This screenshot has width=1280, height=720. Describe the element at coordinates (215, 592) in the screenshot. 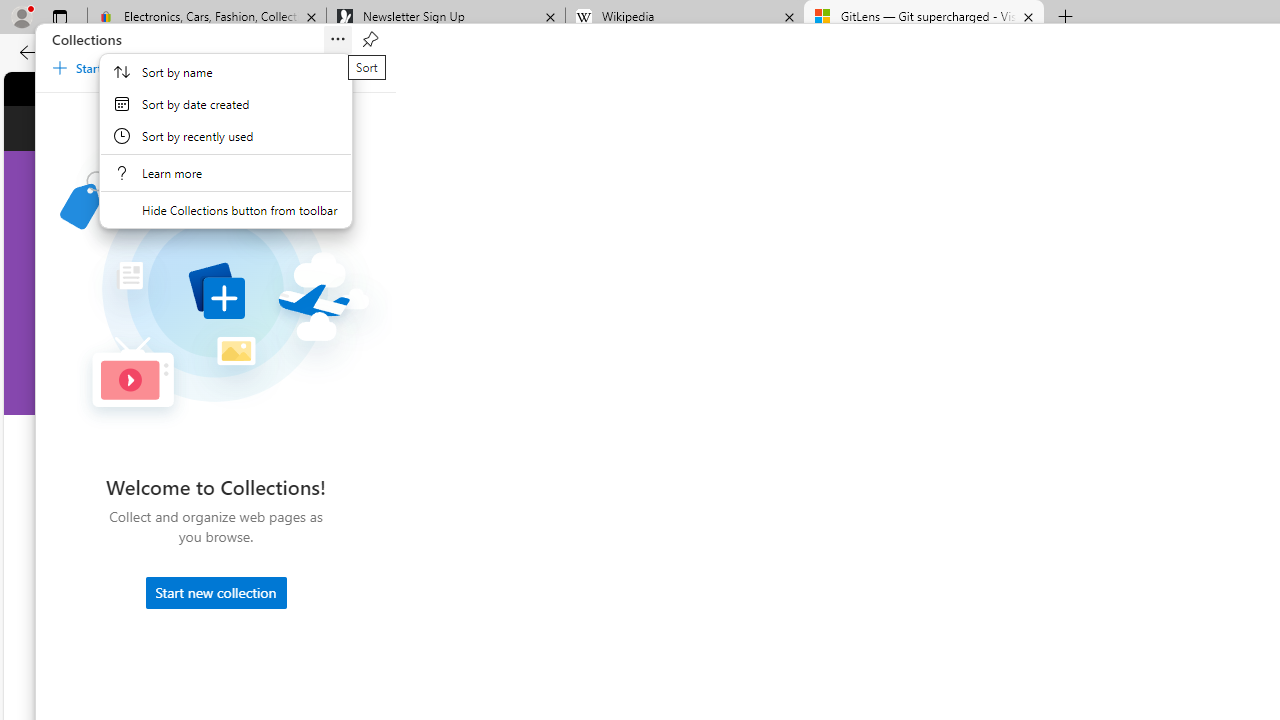

I see `Start new collection` at that location.